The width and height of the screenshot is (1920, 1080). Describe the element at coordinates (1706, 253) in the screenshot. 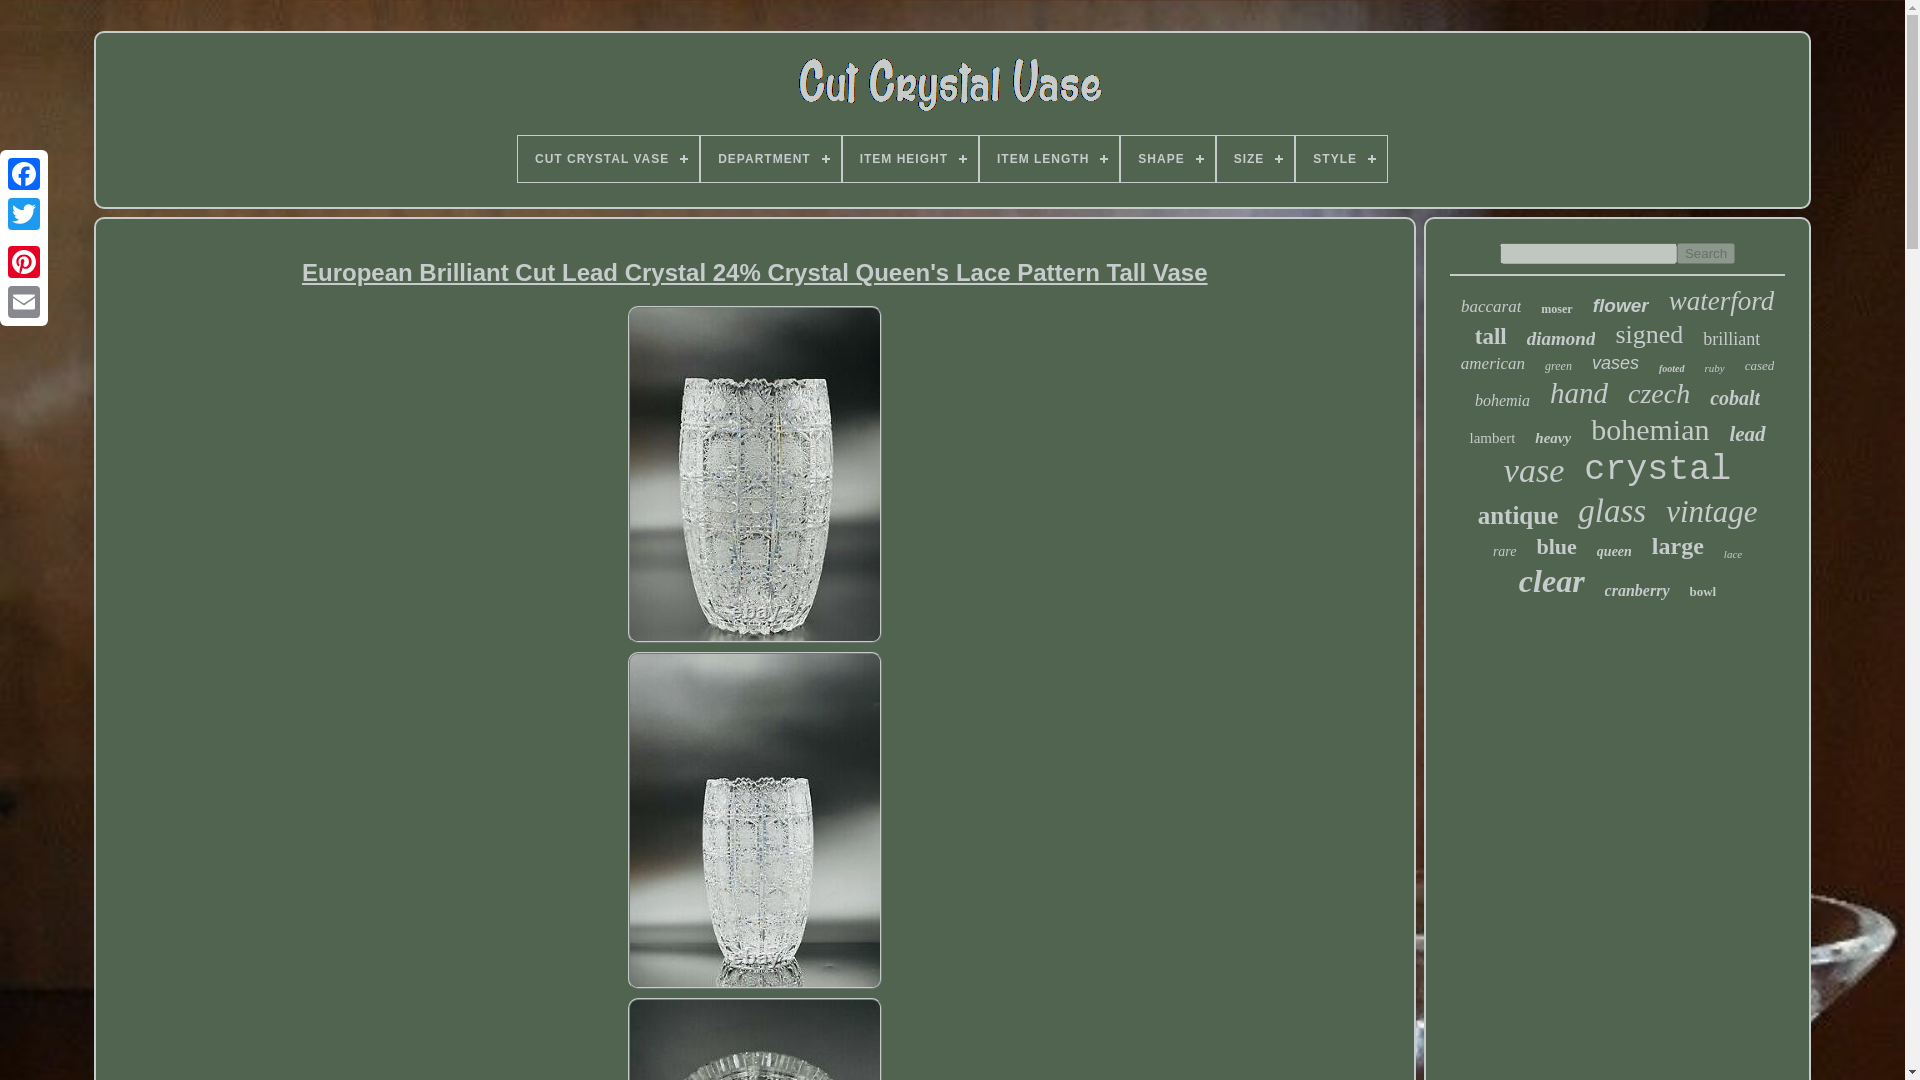

I see `Search` at that location.